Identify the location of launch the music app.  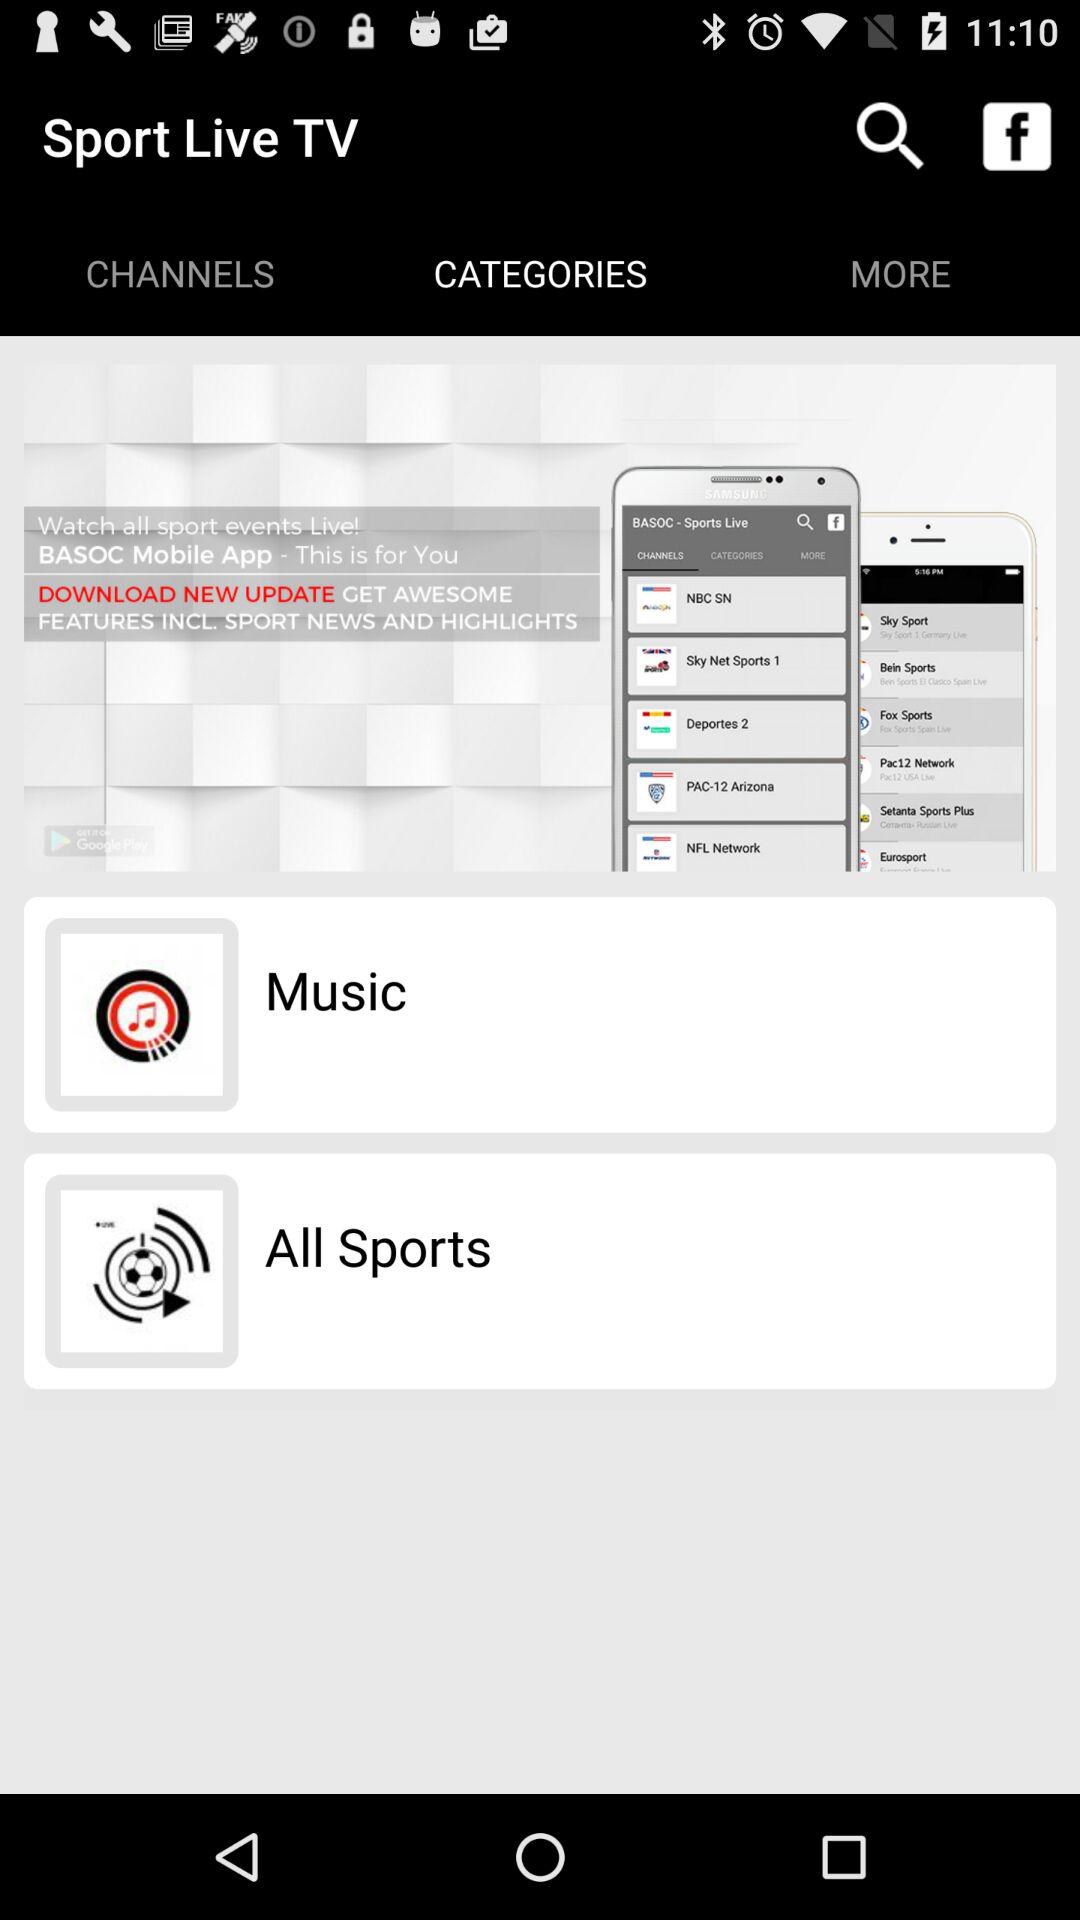
(336, 989).